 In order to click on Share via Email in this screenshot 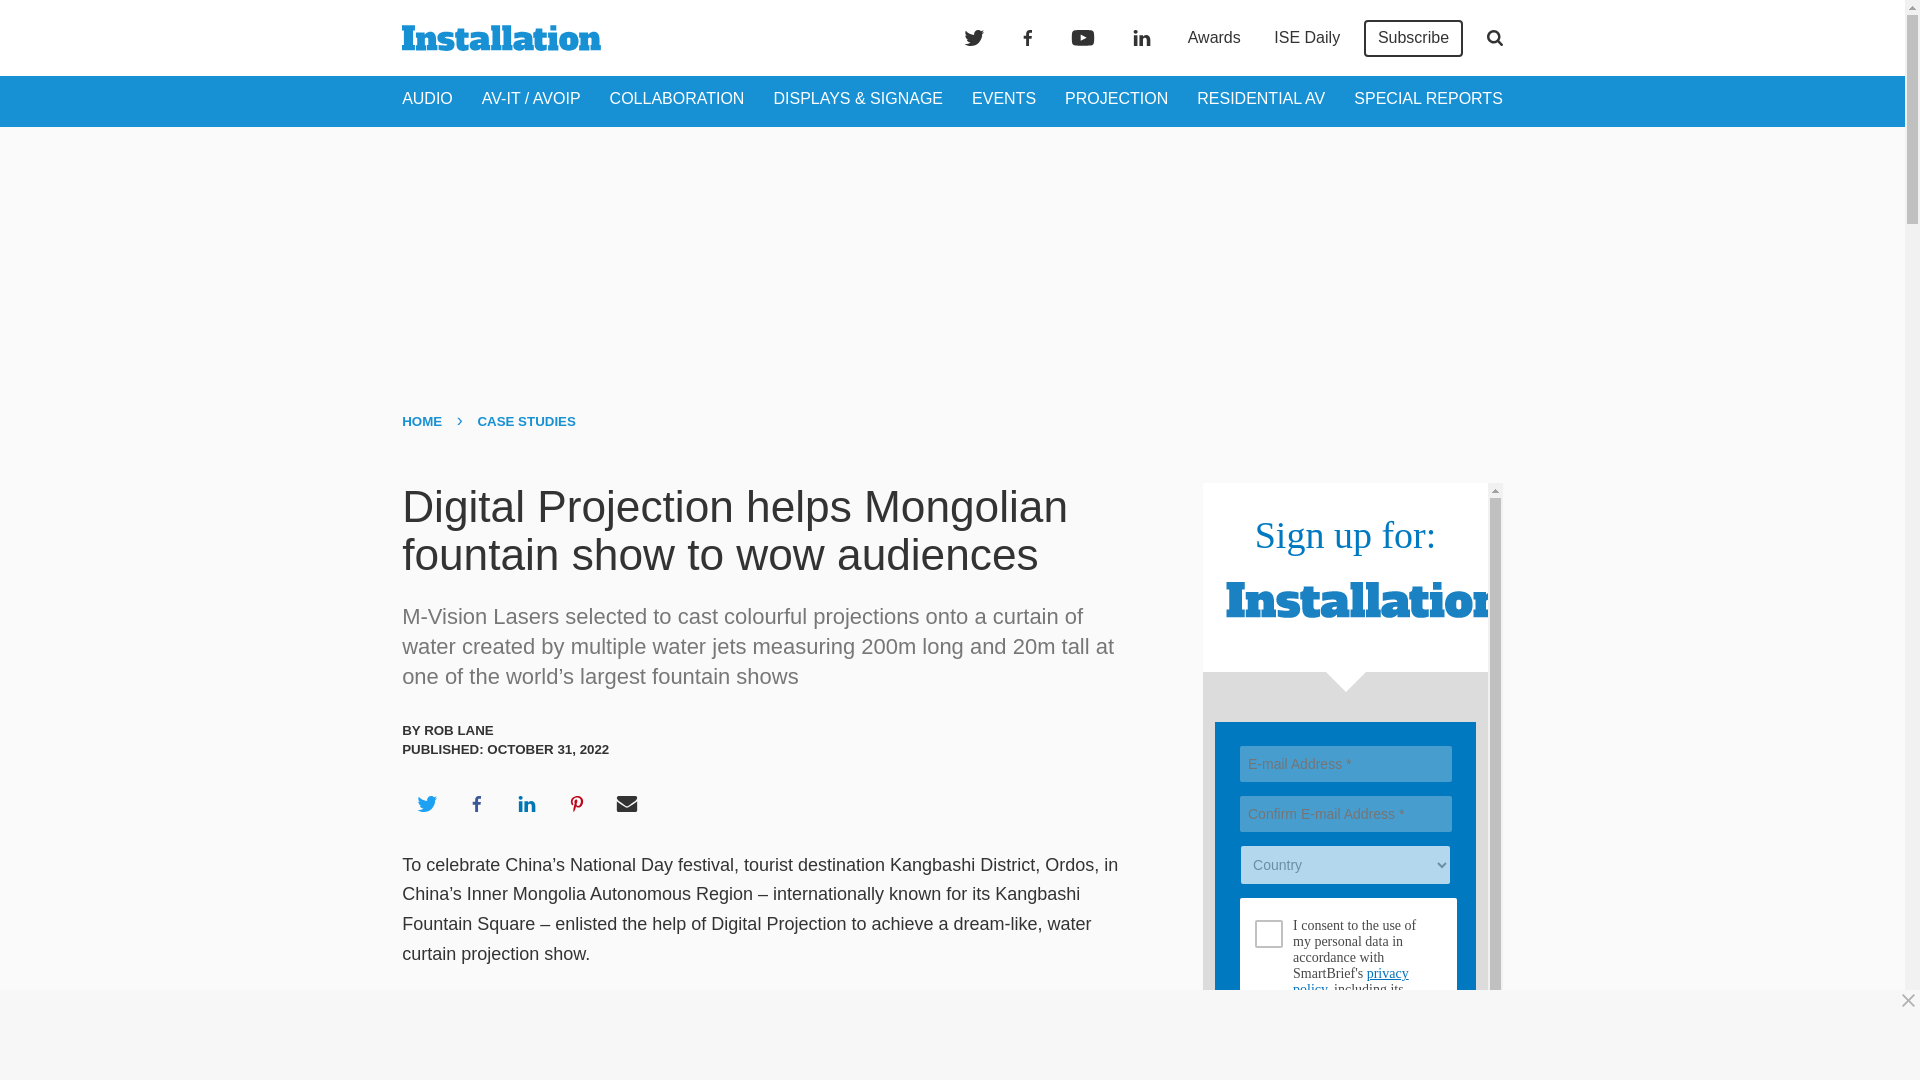, I will do `click(627, 804)`.